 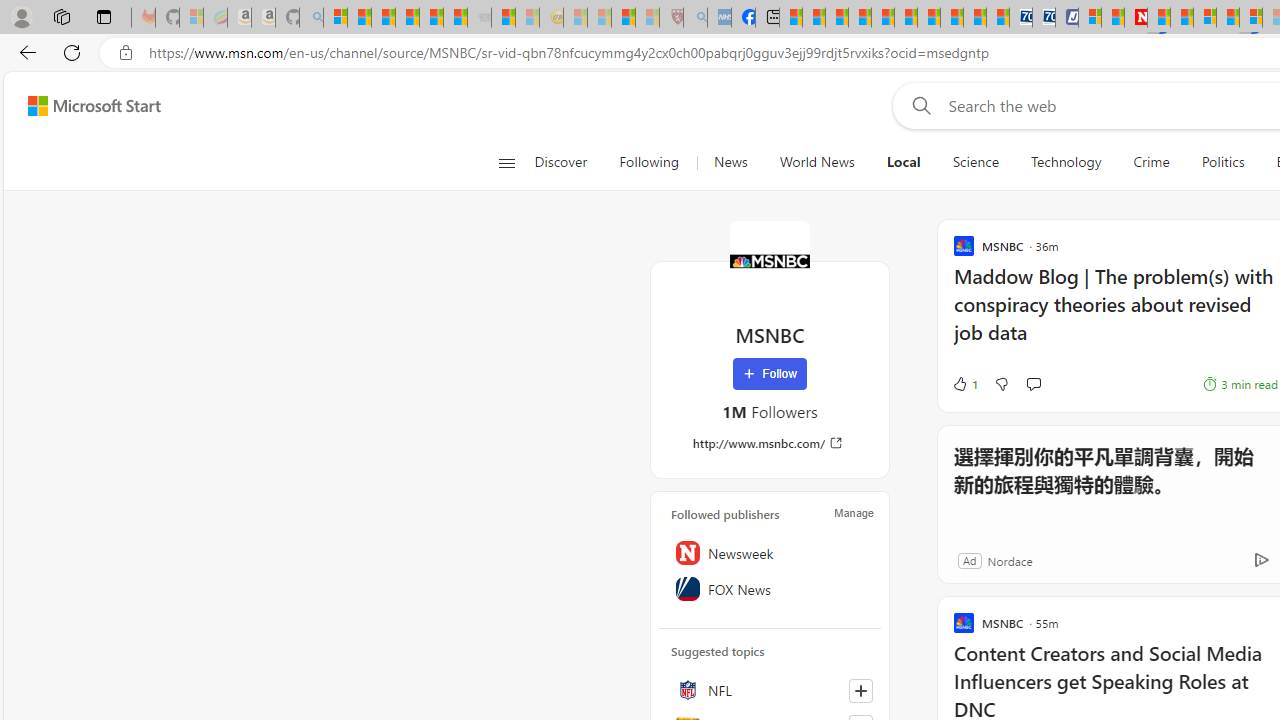 What do you see at coordinates (918, 105) in the screenshot?
I see `Web search` at bounding box center [918, 105].